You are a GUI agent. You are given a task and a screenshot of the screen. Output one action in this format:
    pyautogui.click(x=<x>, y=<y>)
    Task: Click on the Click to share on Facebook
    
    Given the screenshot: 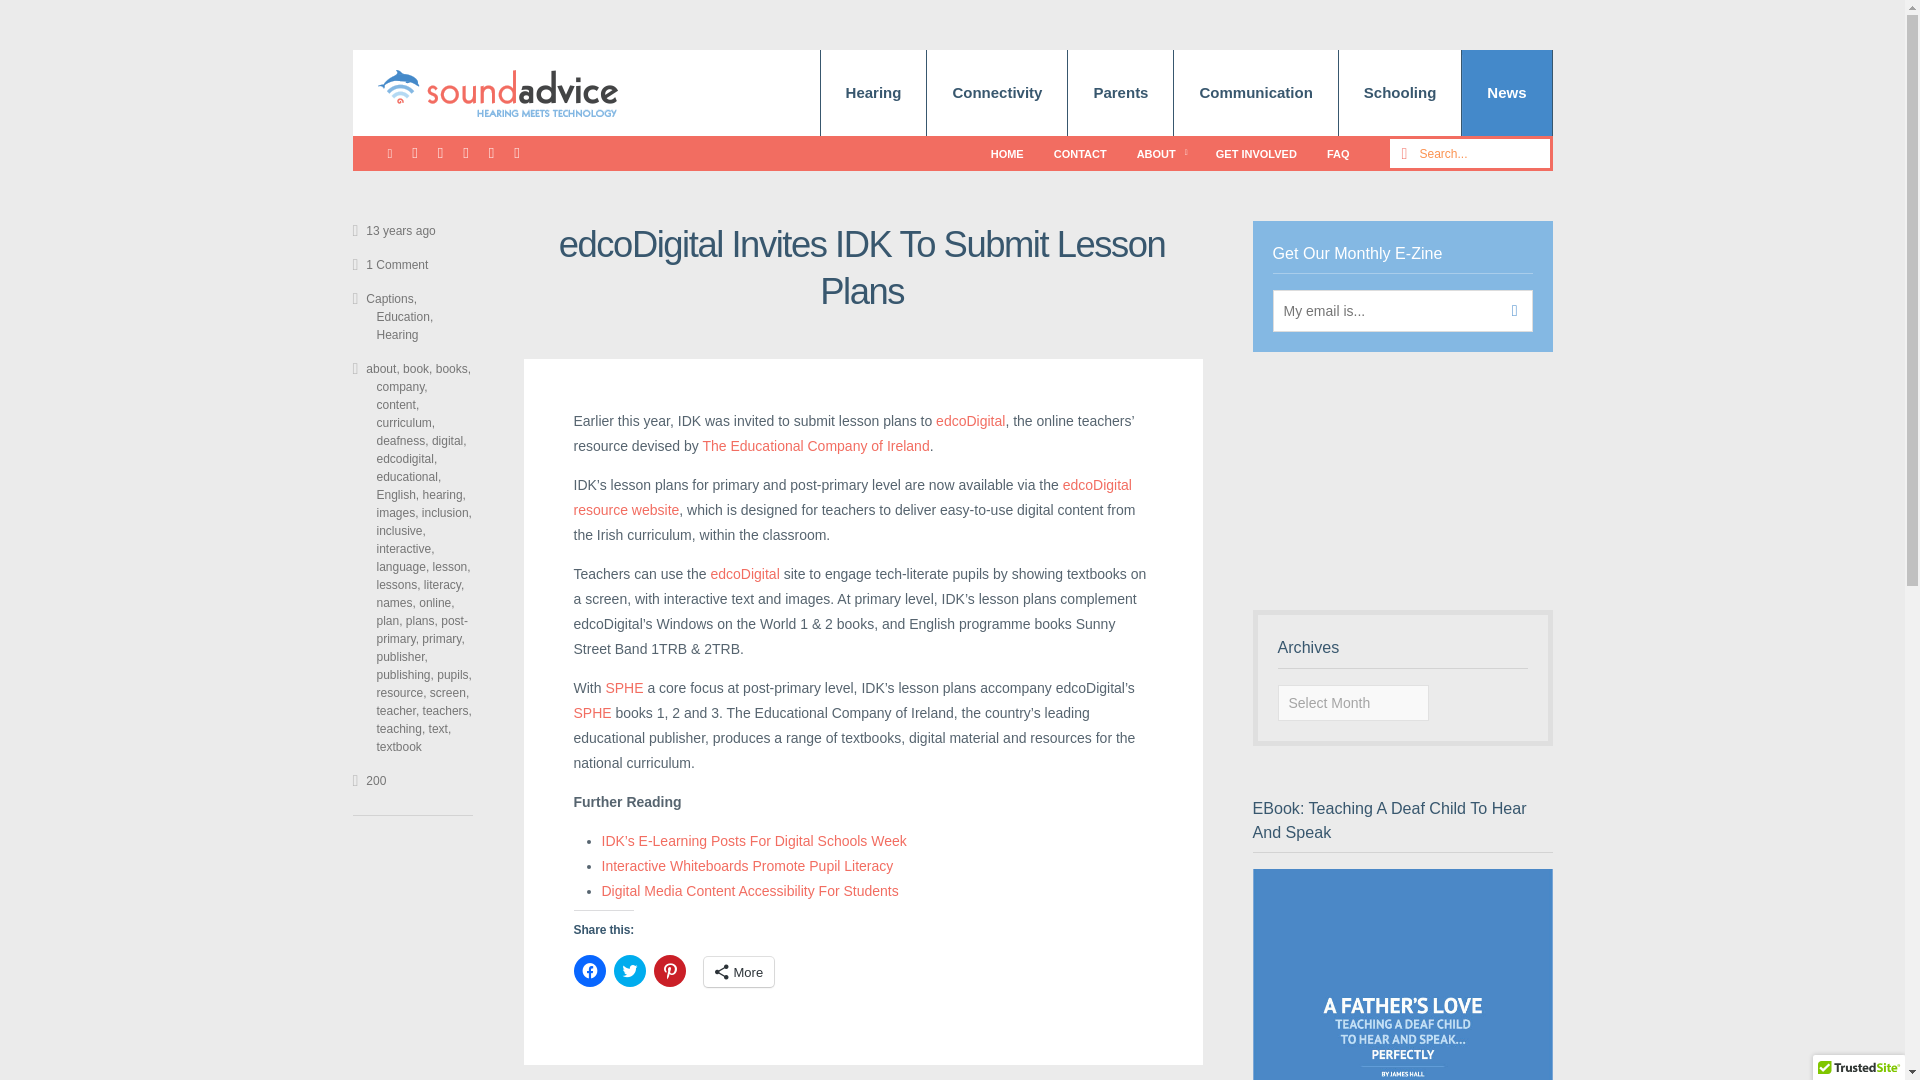 What is the action you would take?
    pyautogui.click(x=590, y=970)
    